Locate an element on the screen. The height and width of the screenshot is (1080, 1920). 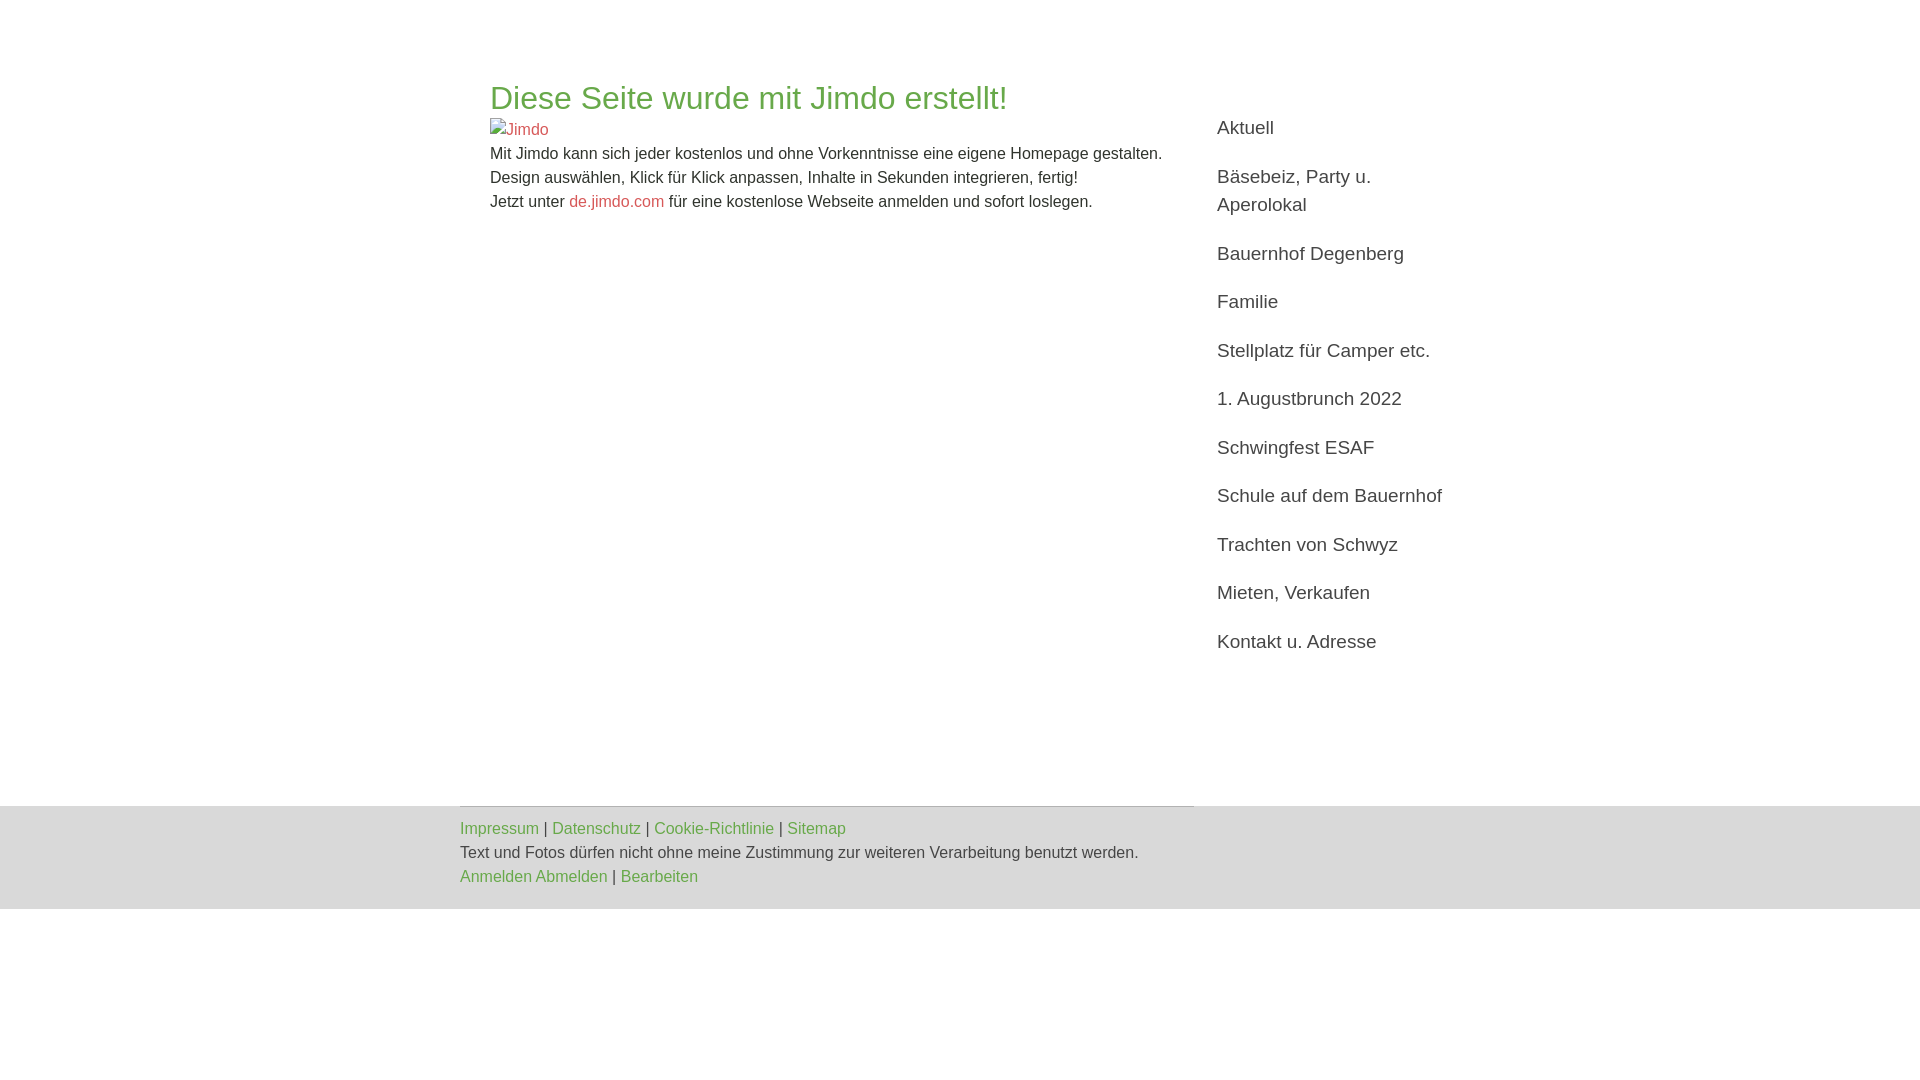
1. Augustbrunch 2022 is located at coordinates (1330, 400).